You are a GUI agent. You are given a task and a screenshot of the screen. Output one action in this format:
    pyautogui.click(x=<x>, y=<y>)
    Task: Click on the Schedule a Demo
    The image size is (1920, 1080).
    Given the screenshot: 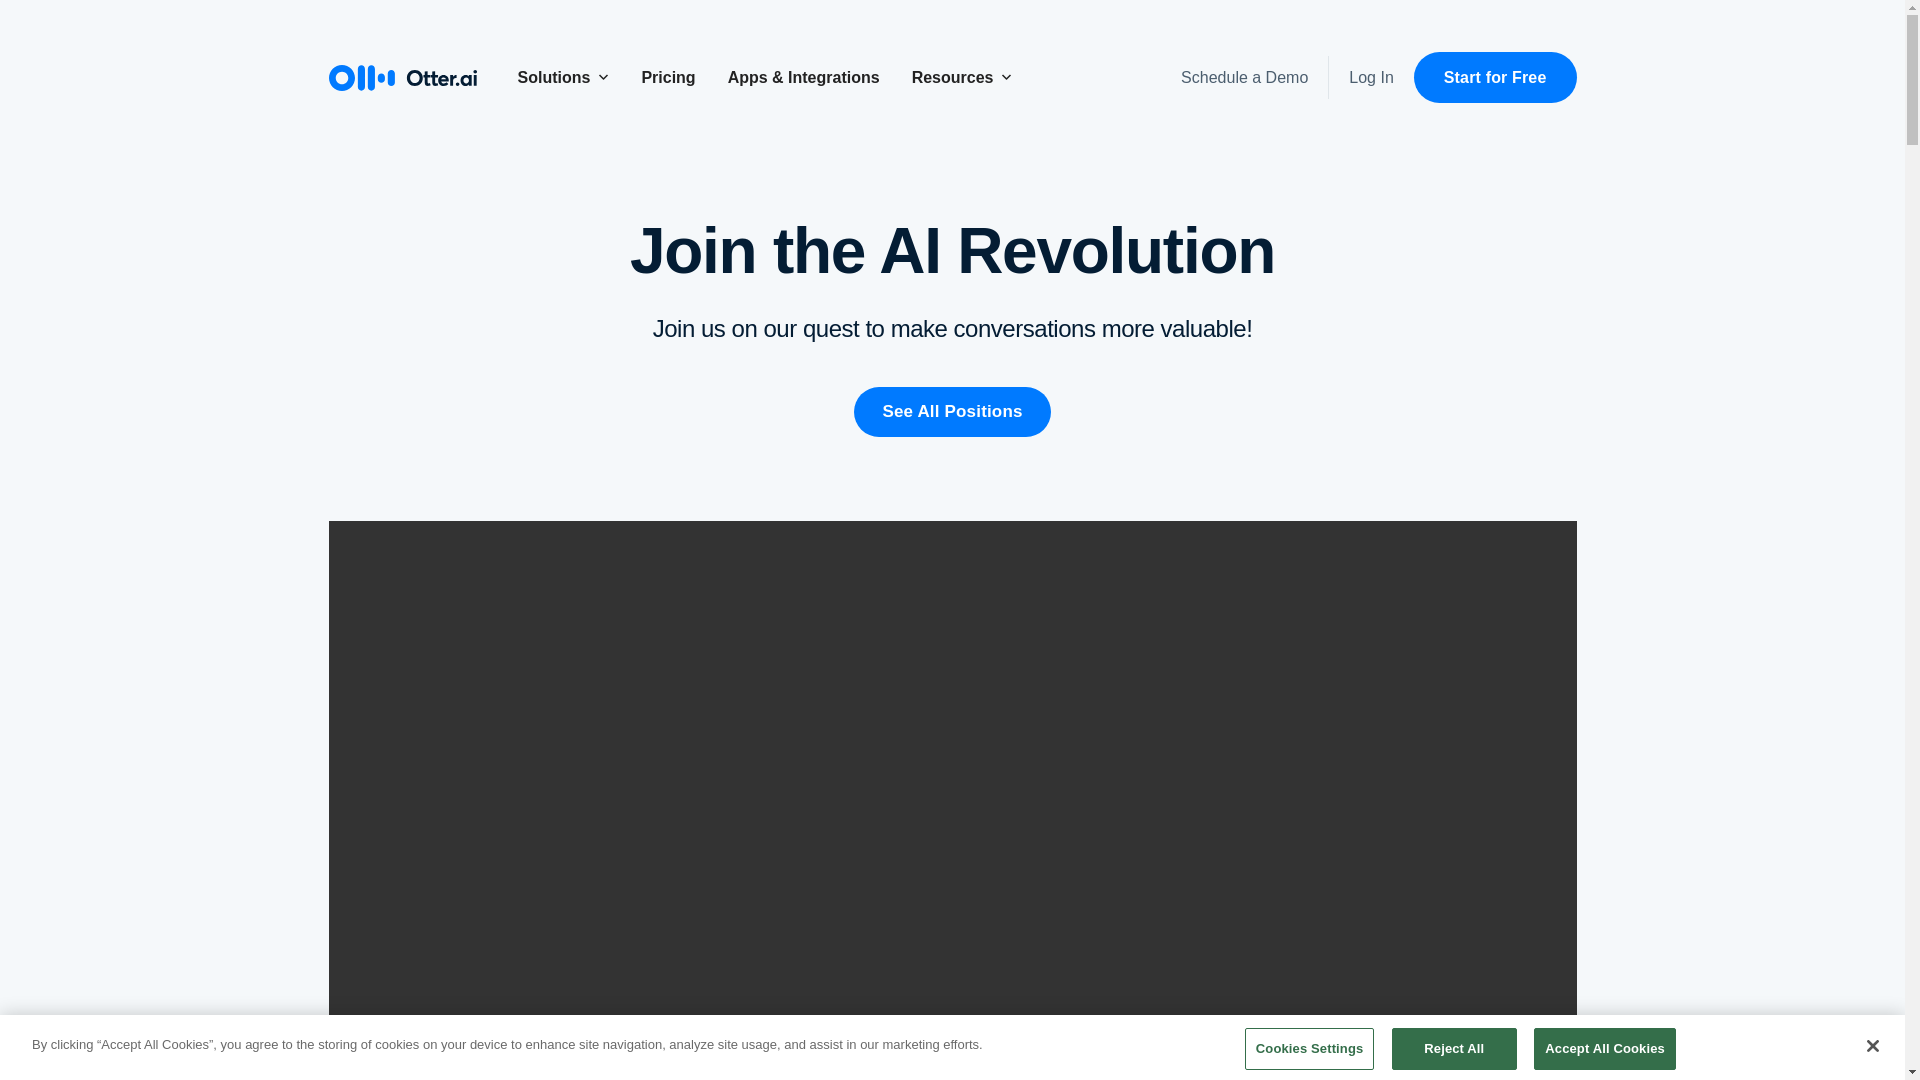 What is the action you would take?
    pyautogui.click(x=1248, y=78)
    